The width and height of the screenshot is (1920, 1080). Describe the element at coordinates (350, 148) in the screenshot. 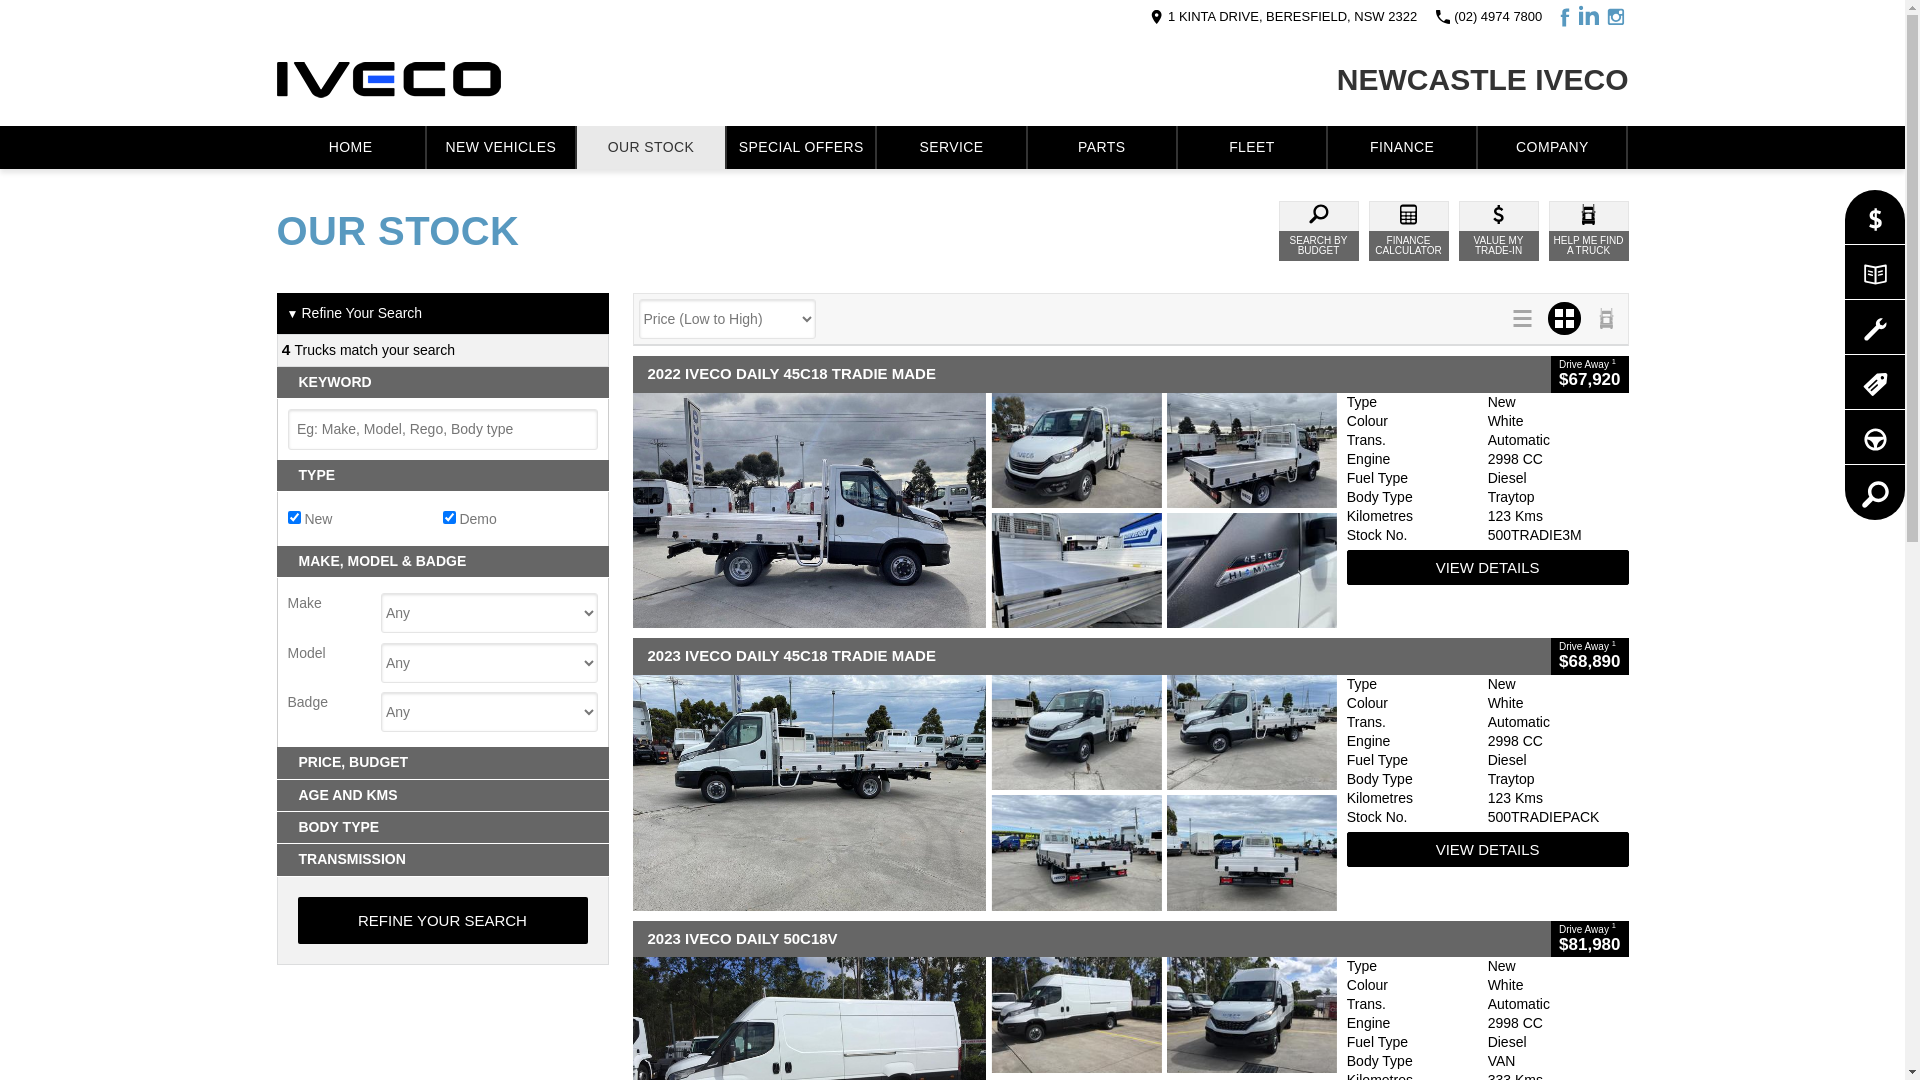

I see `HOME` at that location.